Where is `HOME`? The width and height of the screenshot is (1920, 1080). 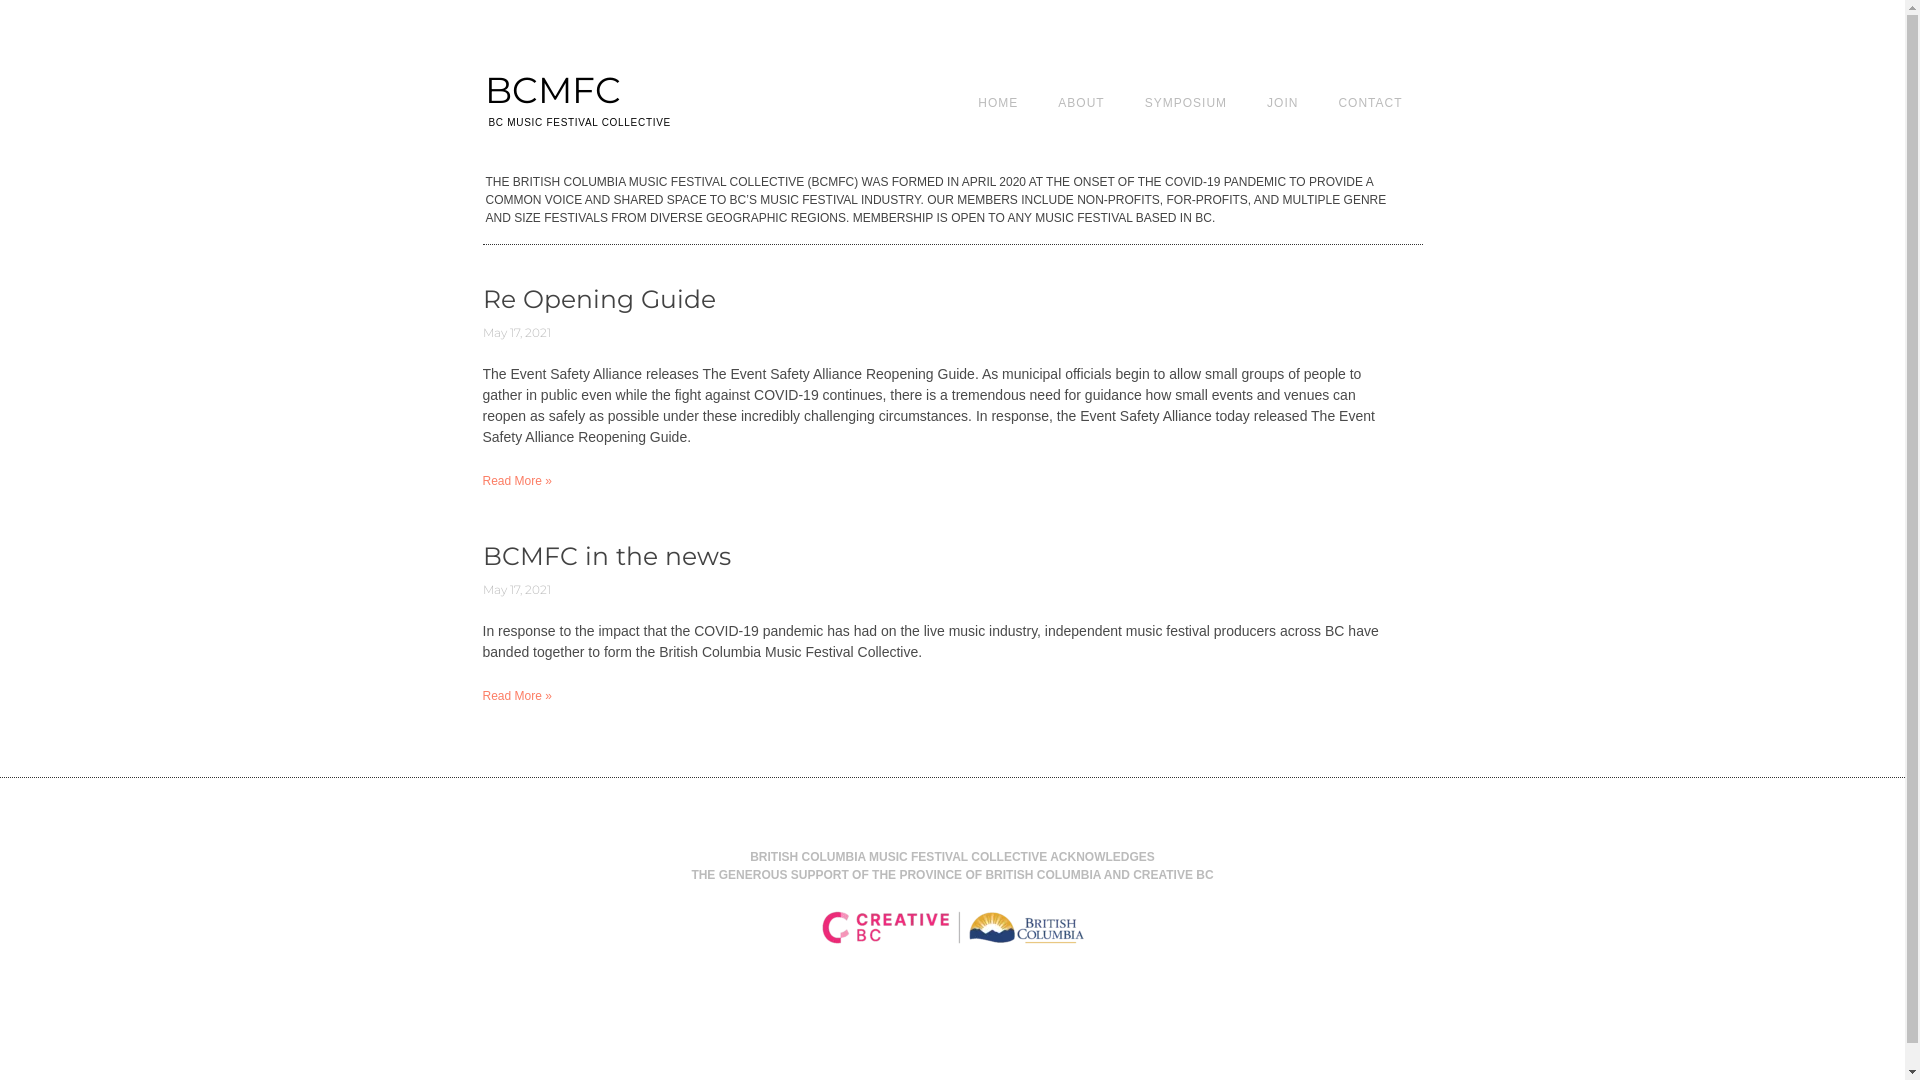 HOME is located at coordinates (998, 102).